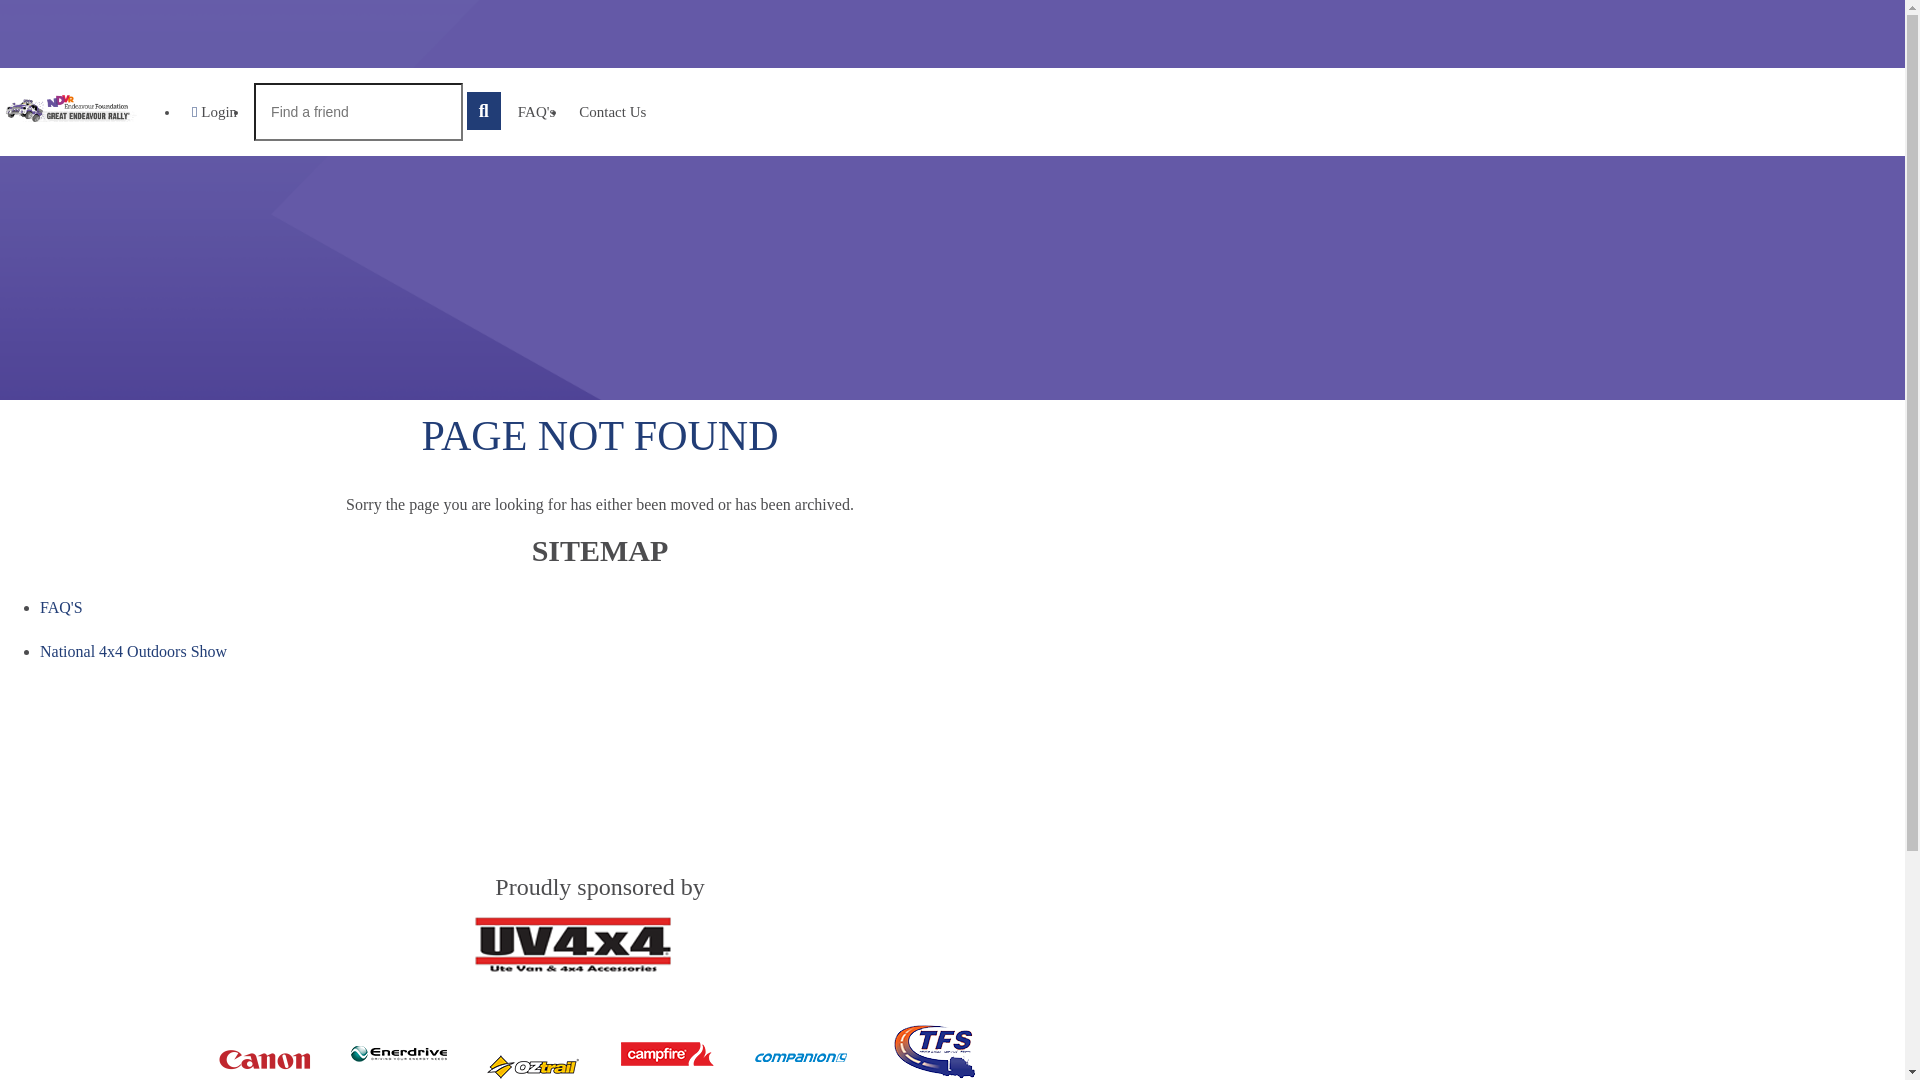 The image size is (1920, 1080). I want to click on FAQ'S, so click(62, 608).